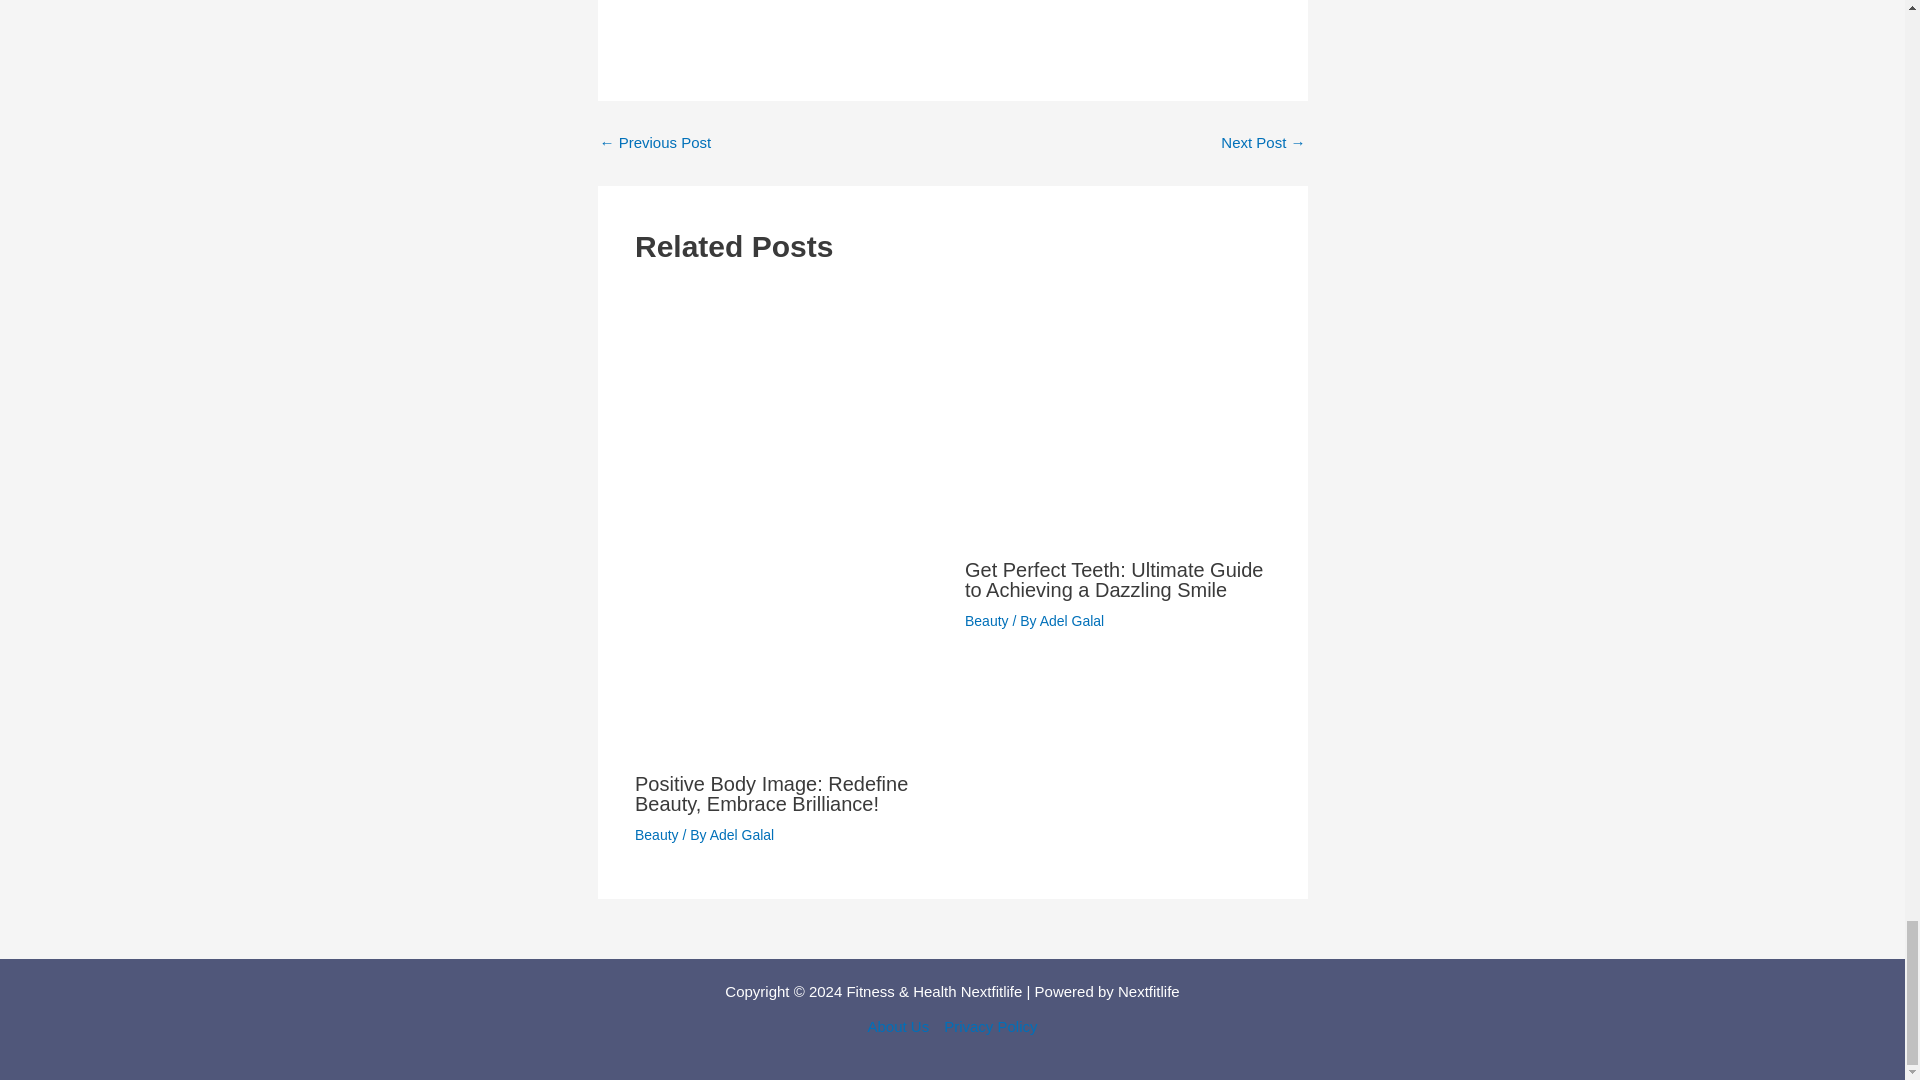  I want to click on View all posts by Adel Galal, so click(742, 835).